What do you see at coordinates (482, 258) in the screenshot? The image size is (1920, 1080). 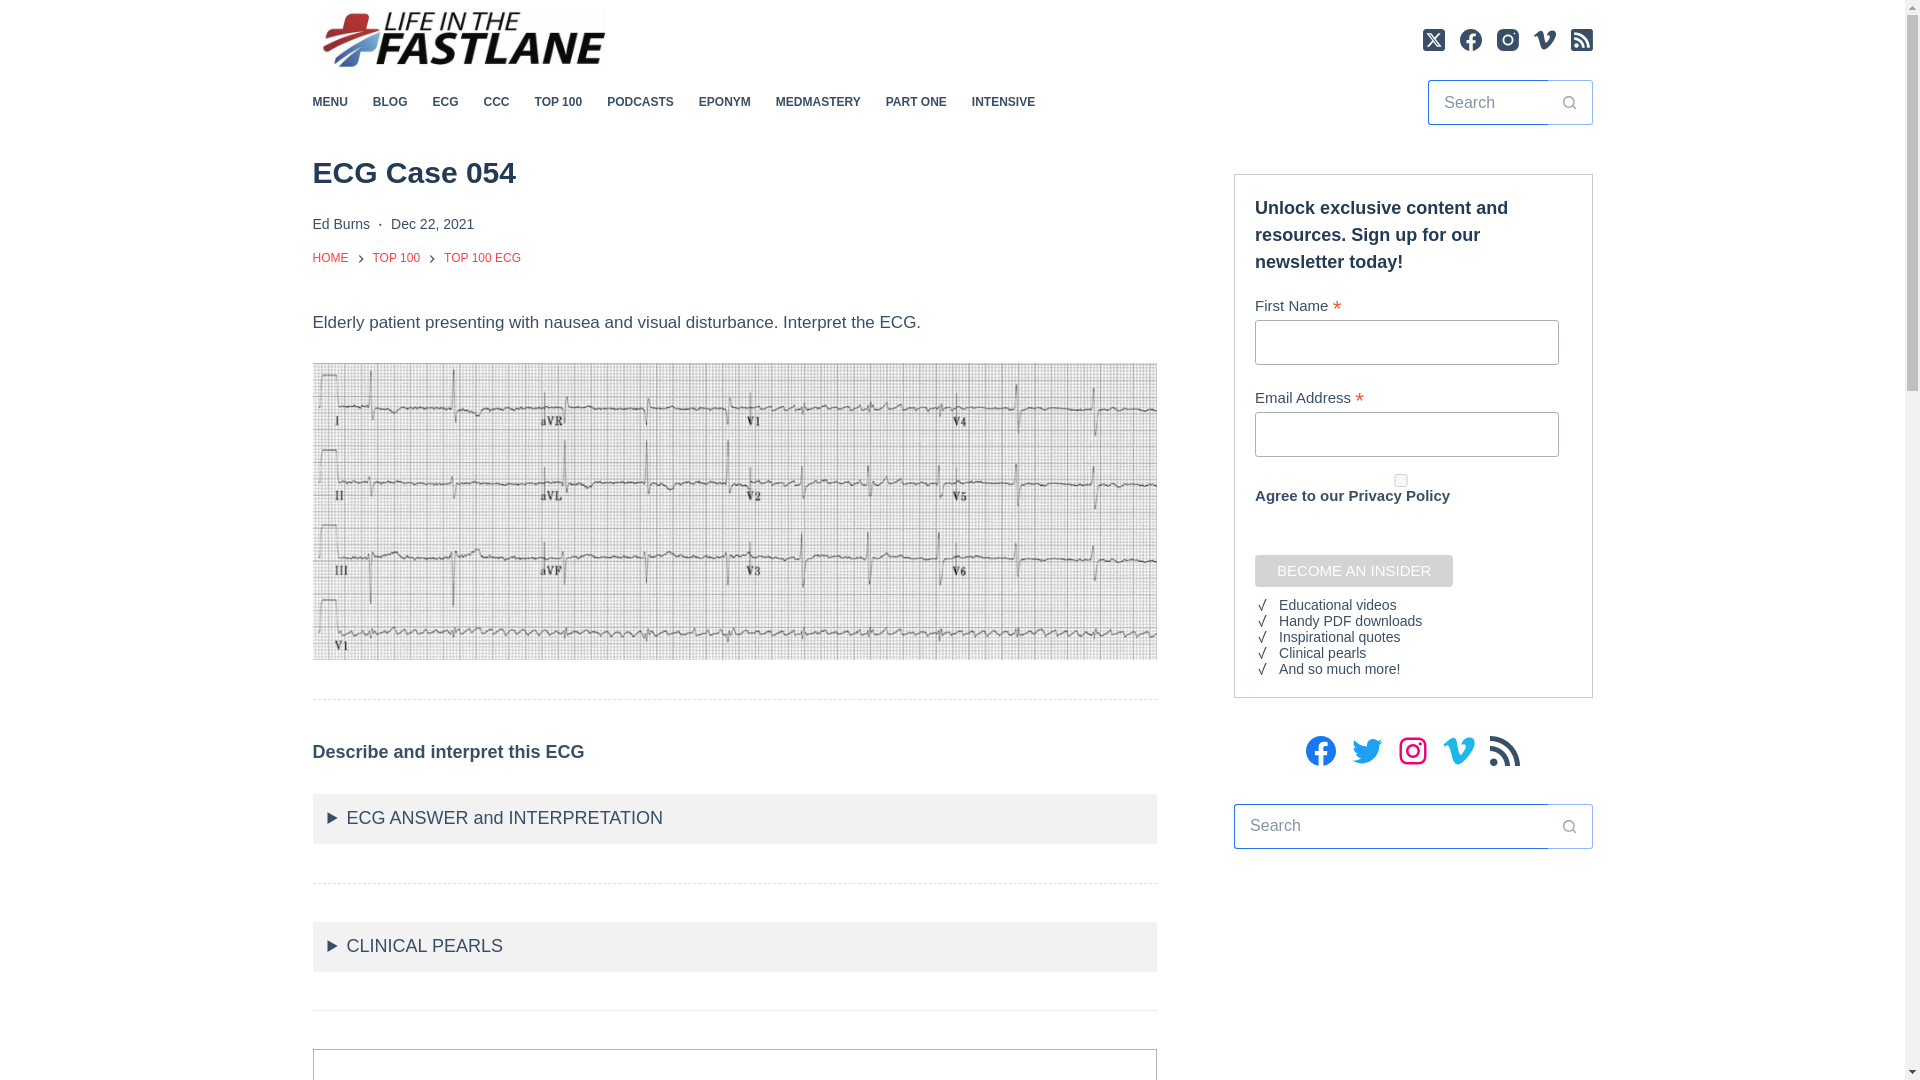 I see `TOP 100 ECG` at bounding box center [482, 258].